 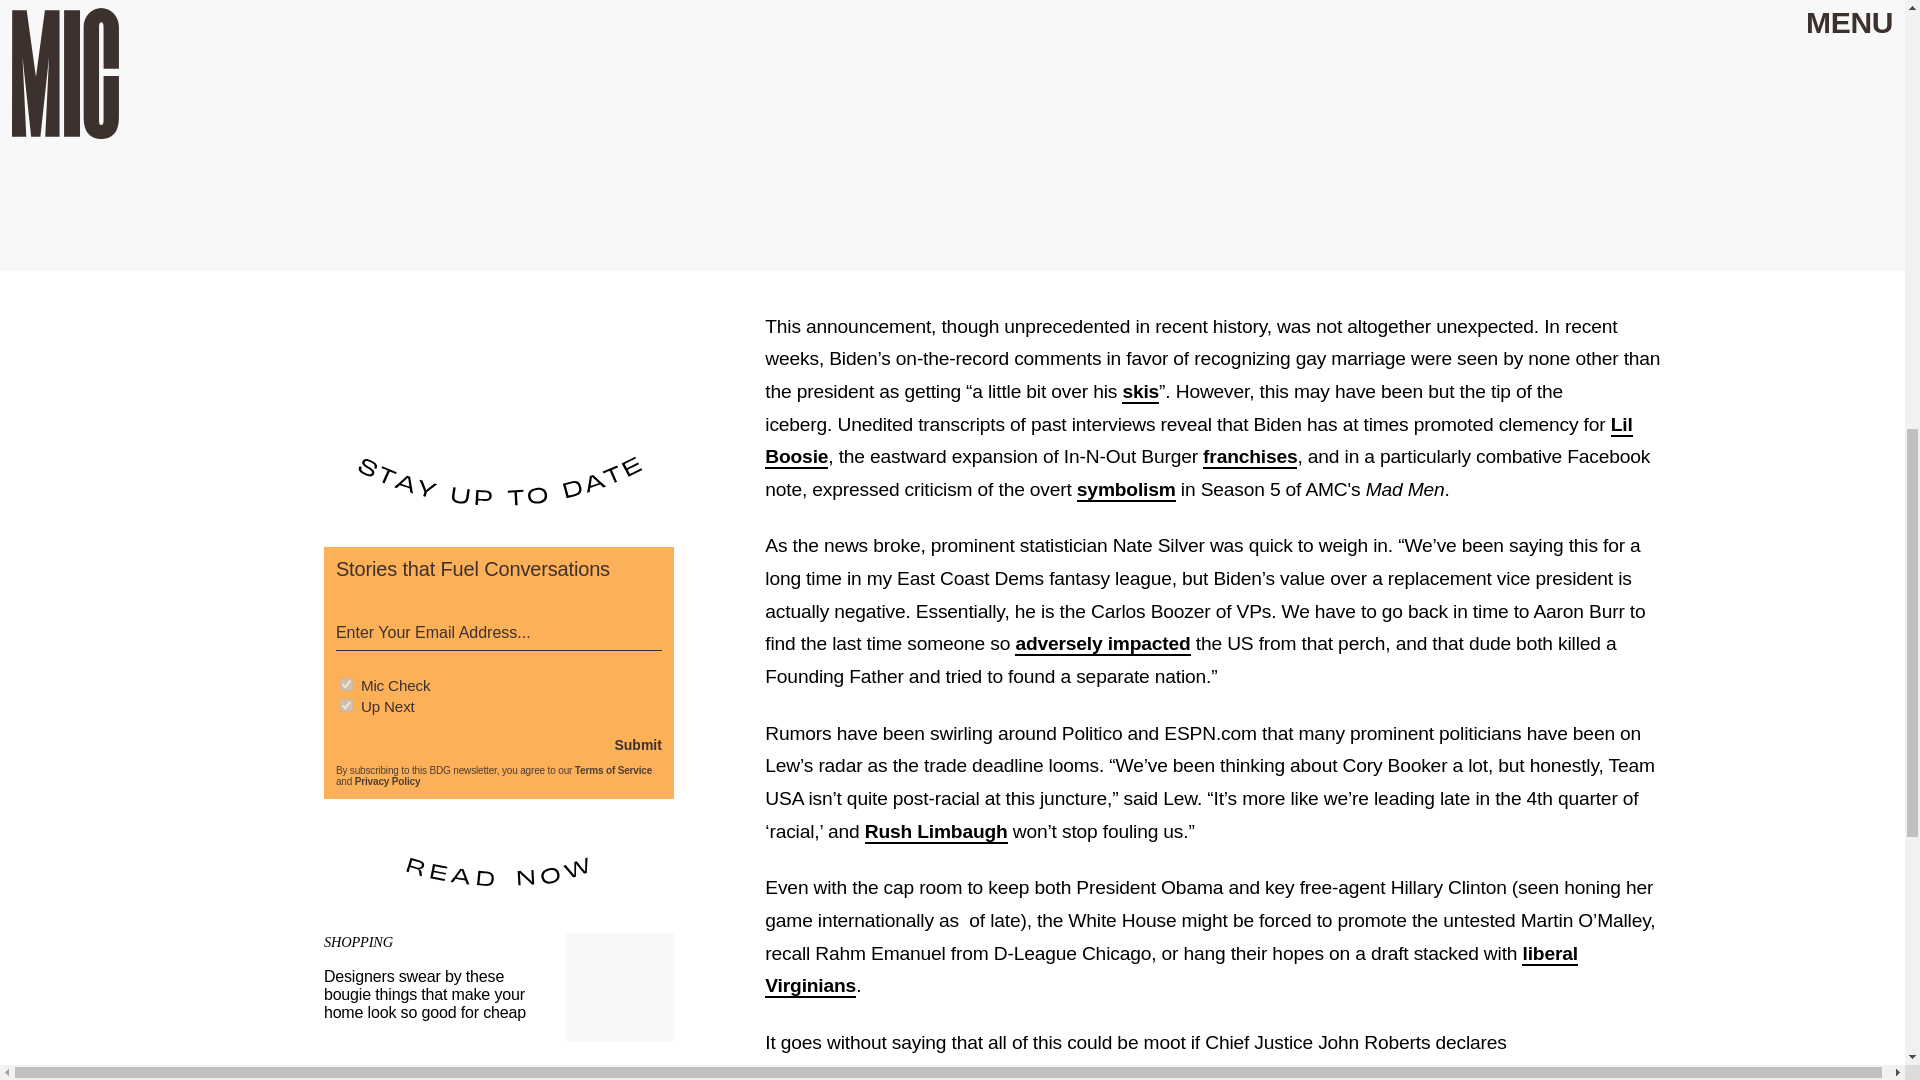 I want to click on Rush Limbaugh, so click(x=936, y=832).